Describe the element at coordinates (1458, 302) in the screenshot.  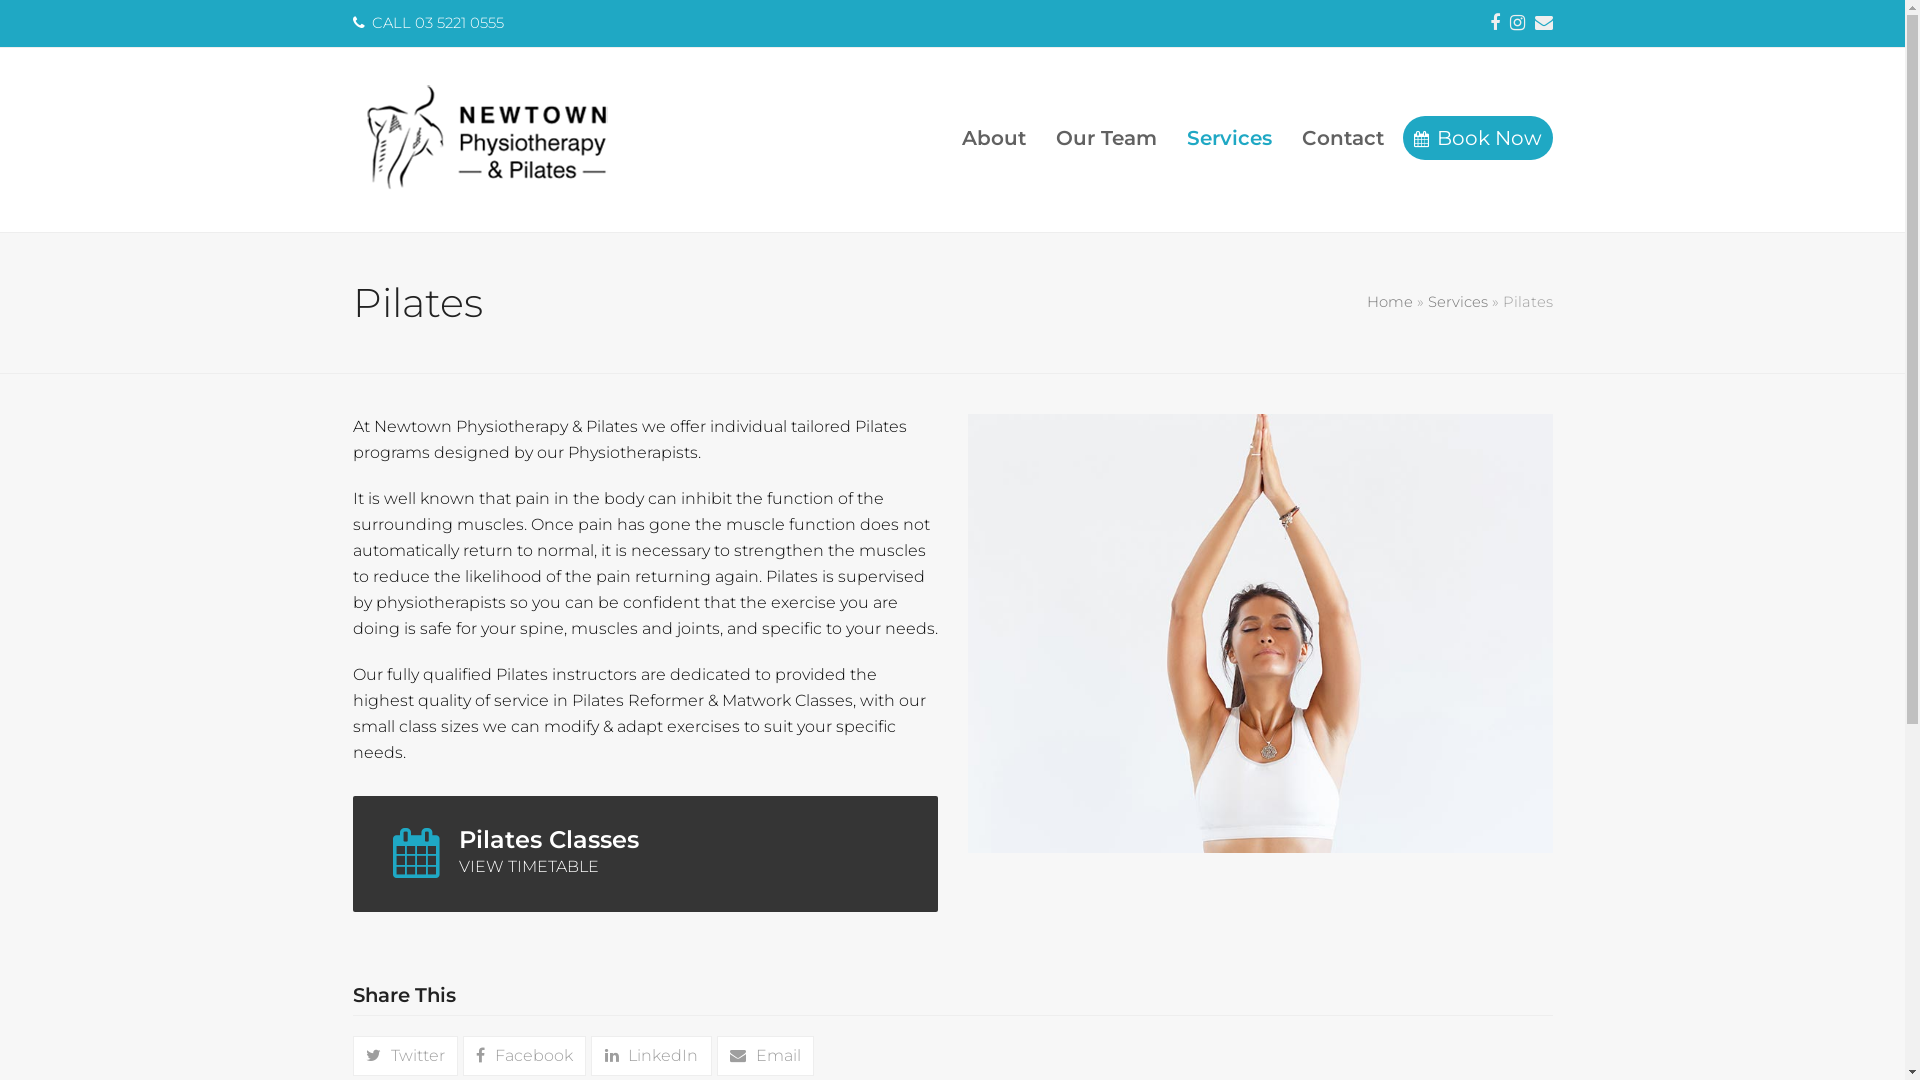
I see `Services` at that location.